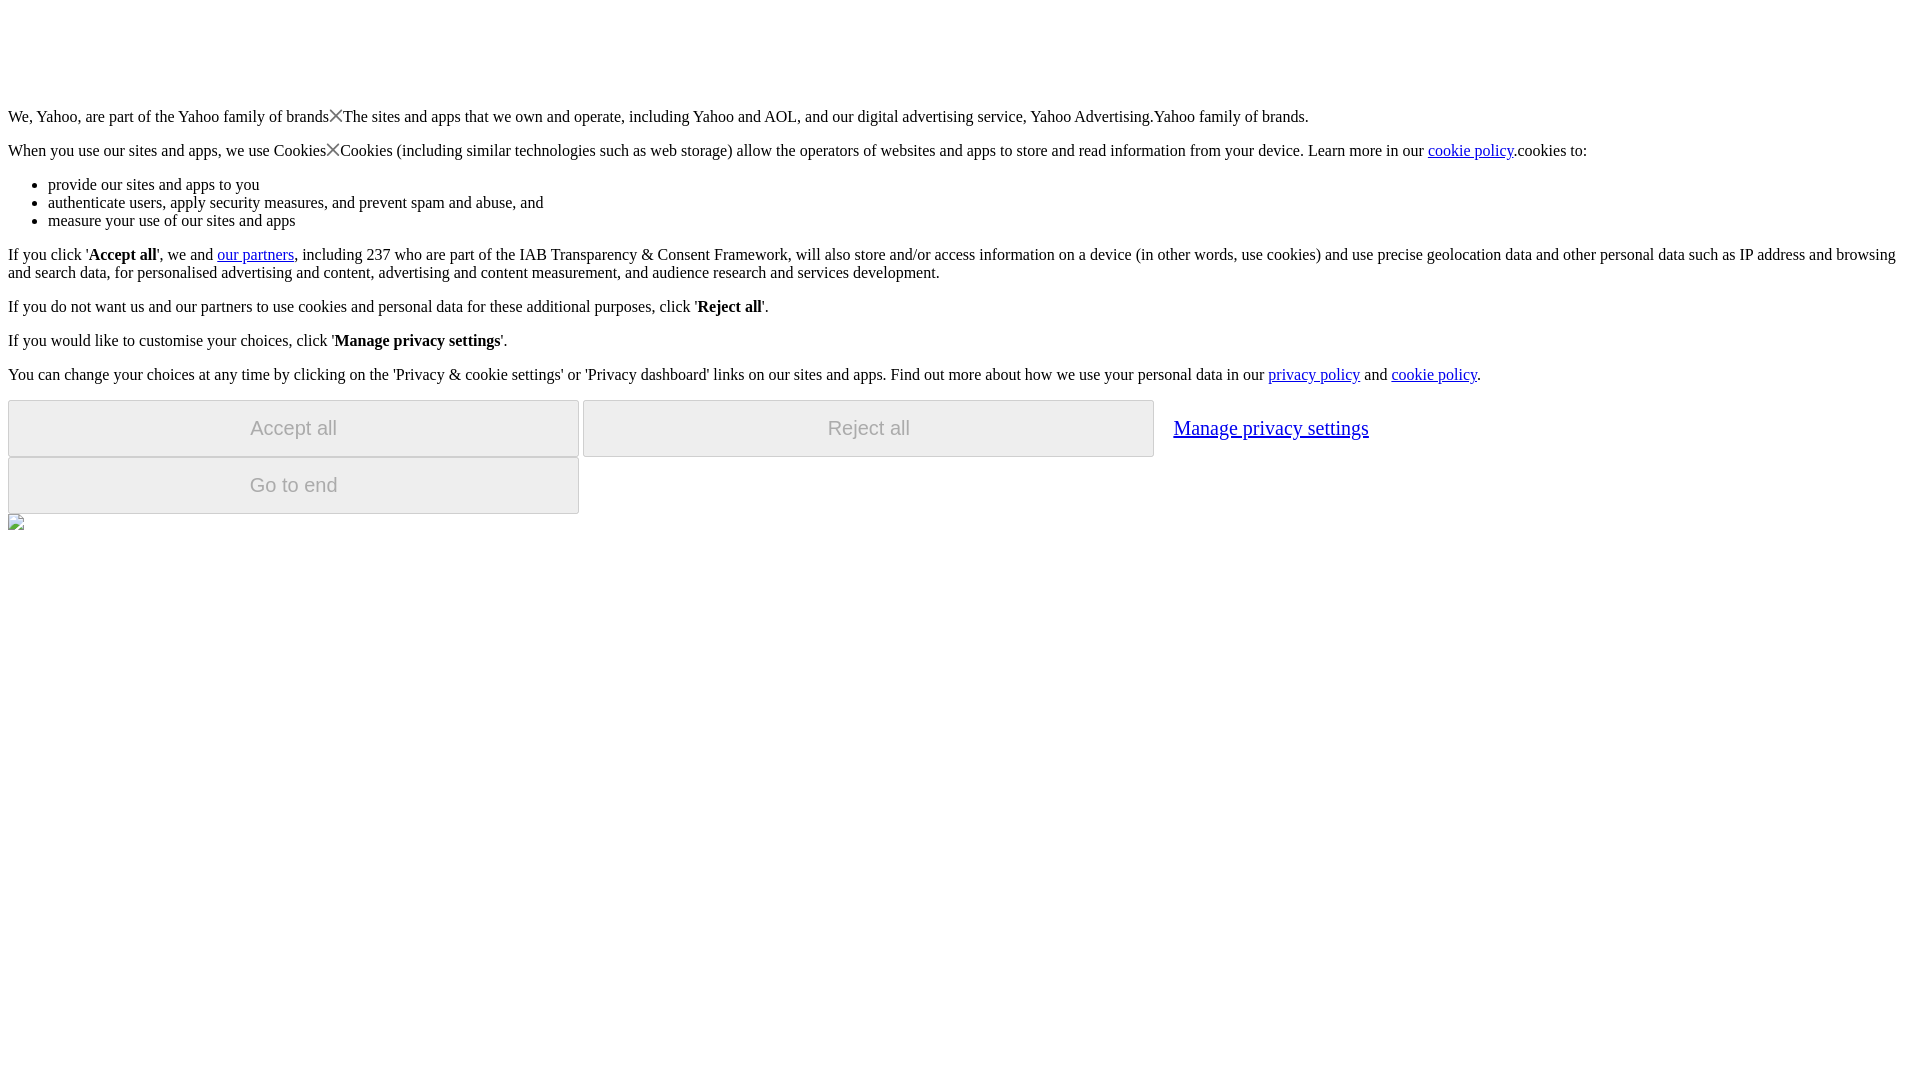 The height and width of the screenshot is (1080, 1920). Describe the element at coordinates (1313, 374) in the screenshot. I see `privacy policy` at that location.